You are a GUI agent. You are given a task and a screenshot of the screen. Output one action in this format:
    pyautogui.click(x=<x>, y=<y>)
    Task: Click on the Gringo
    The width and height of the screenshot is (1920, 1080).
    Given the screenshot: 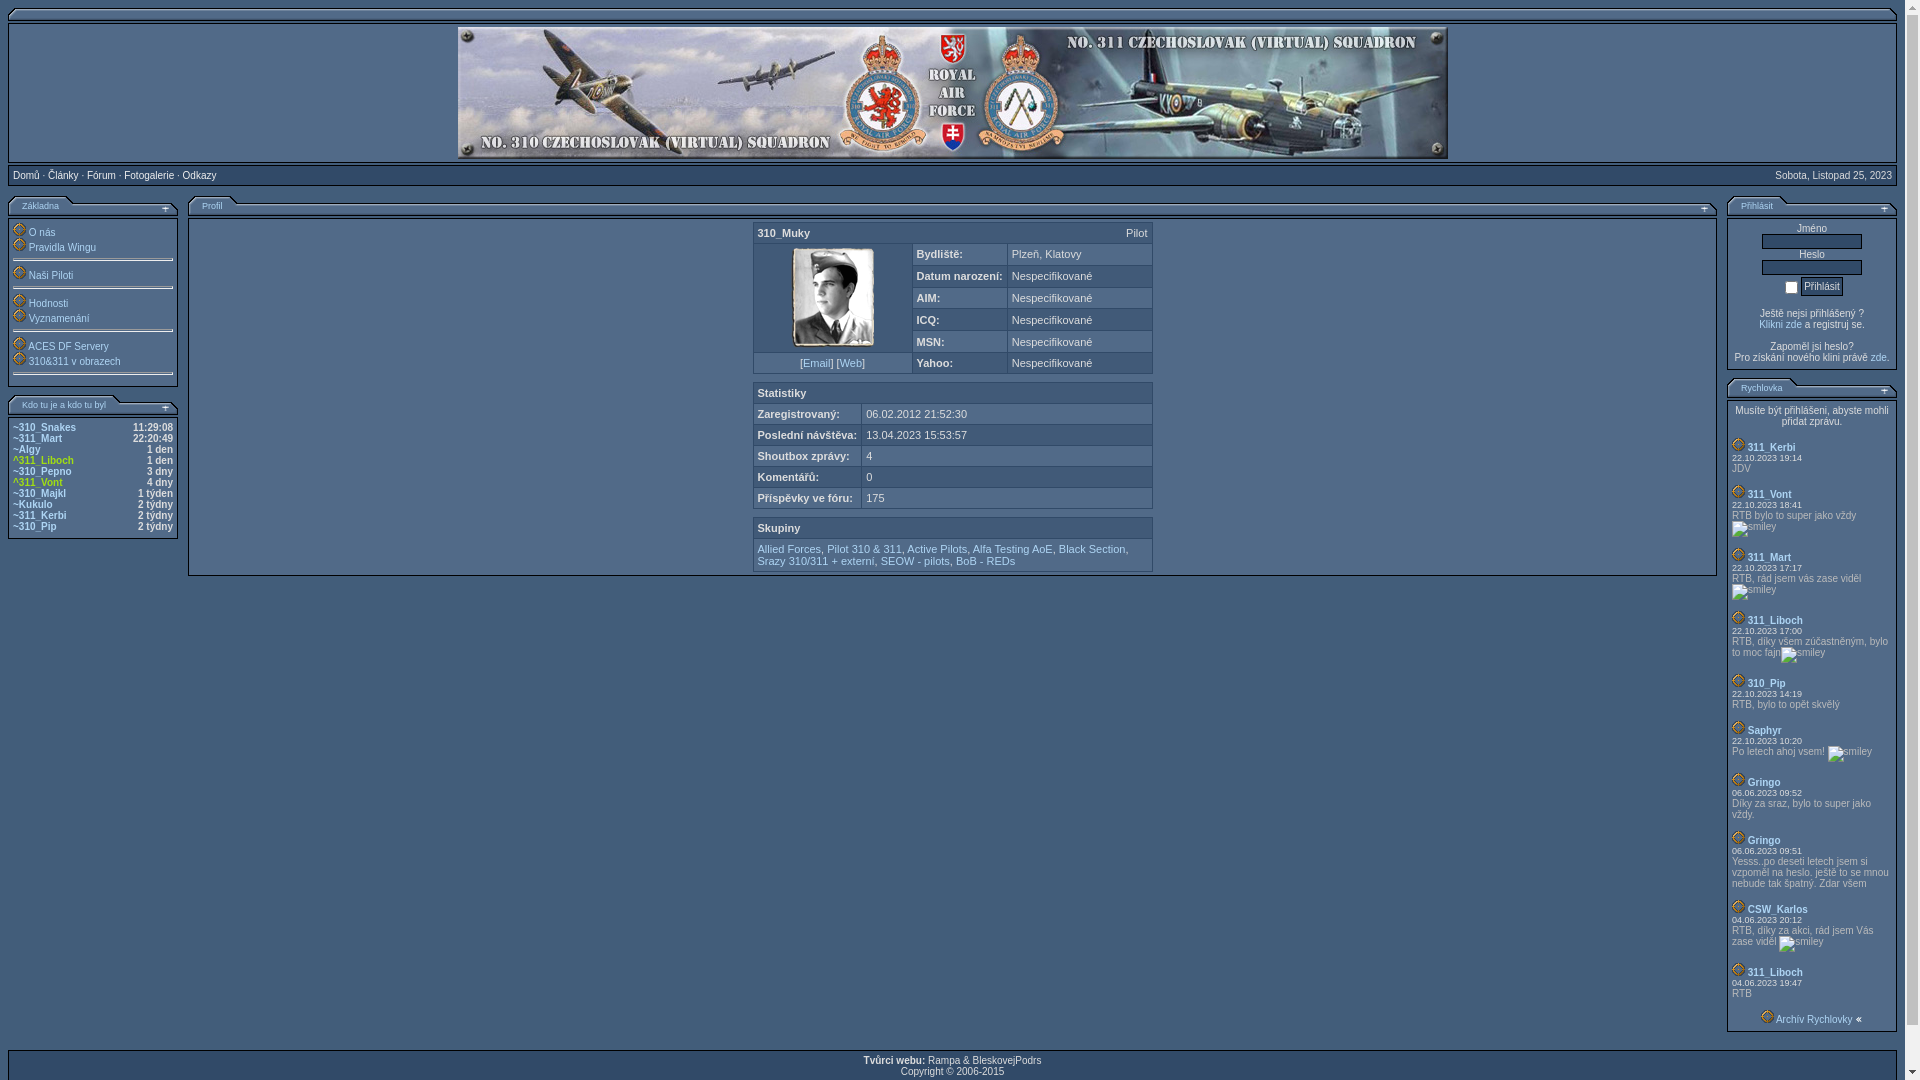 What is the action you would take?
    pyautogui.click(x=1764, y=840)
    